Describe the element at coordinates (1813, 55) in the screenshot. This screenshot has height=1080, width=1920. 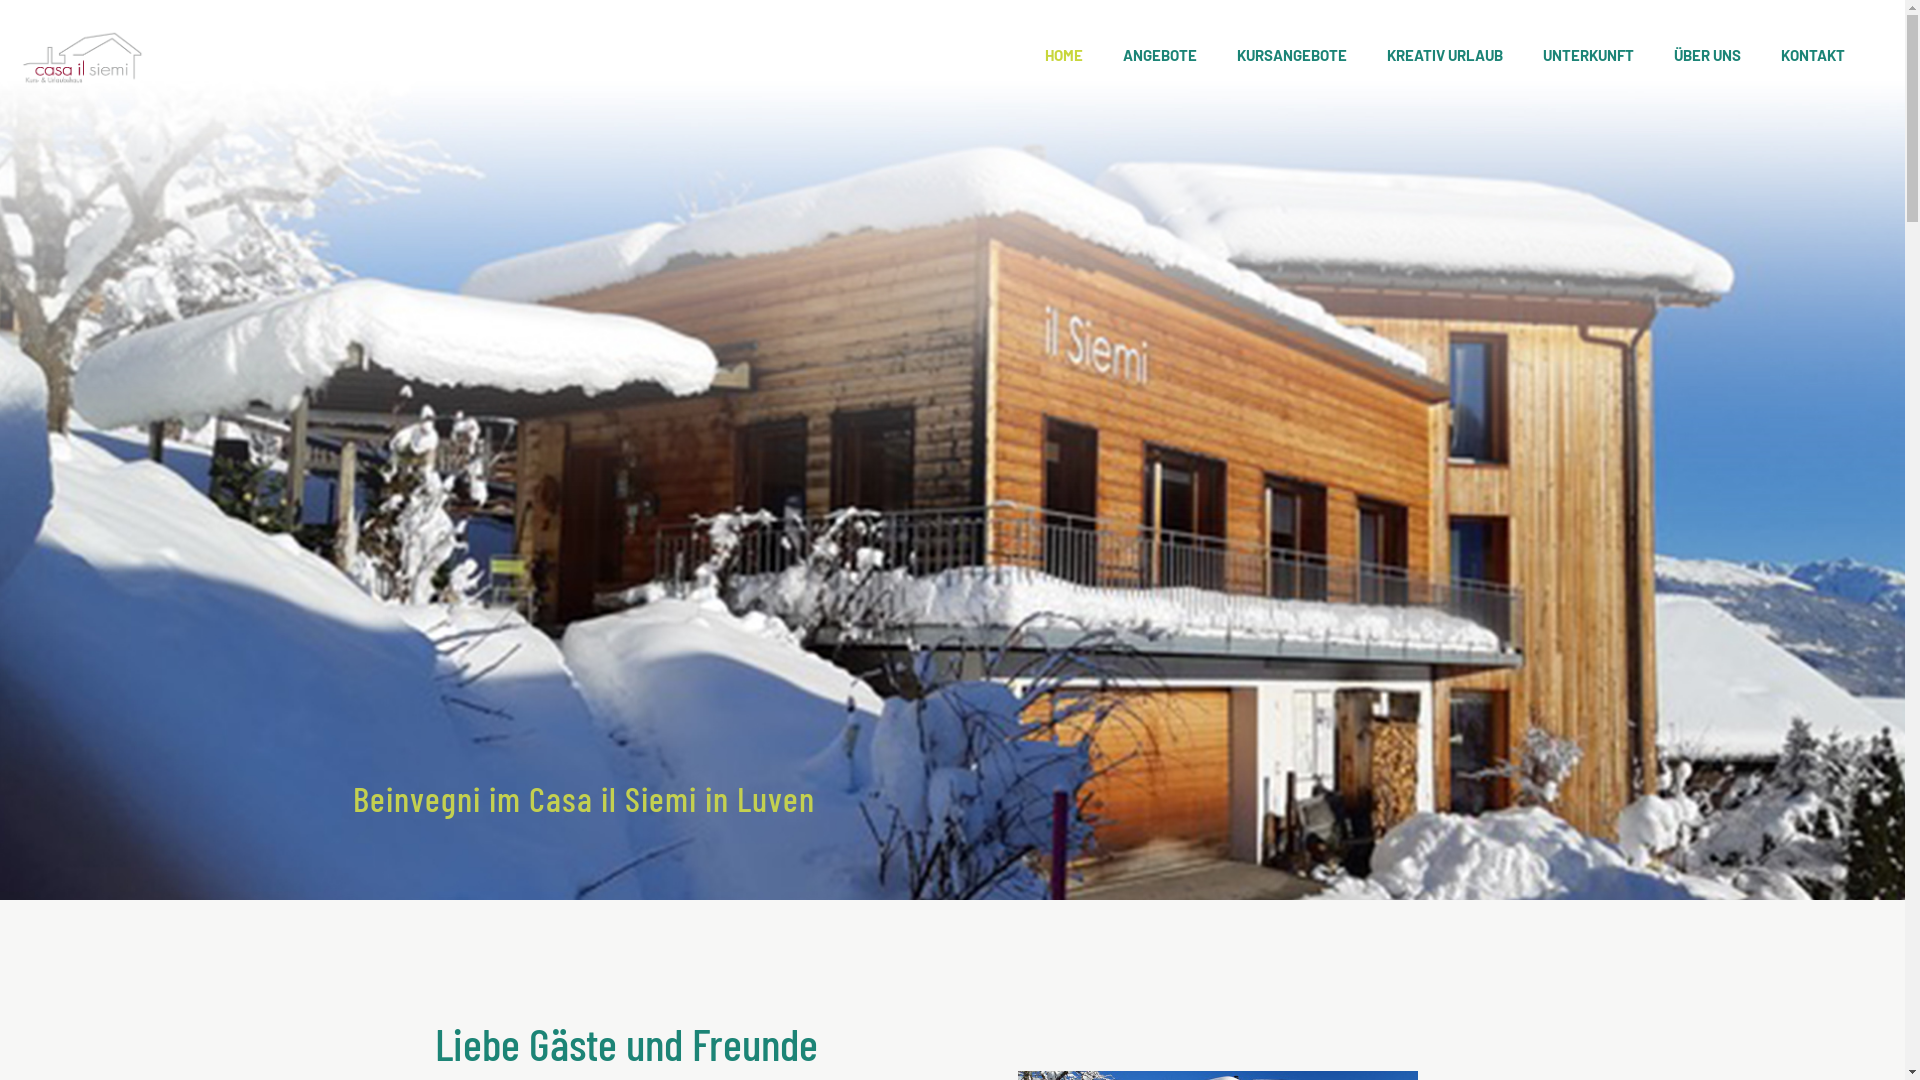
I see `KONTAKT` at that location.